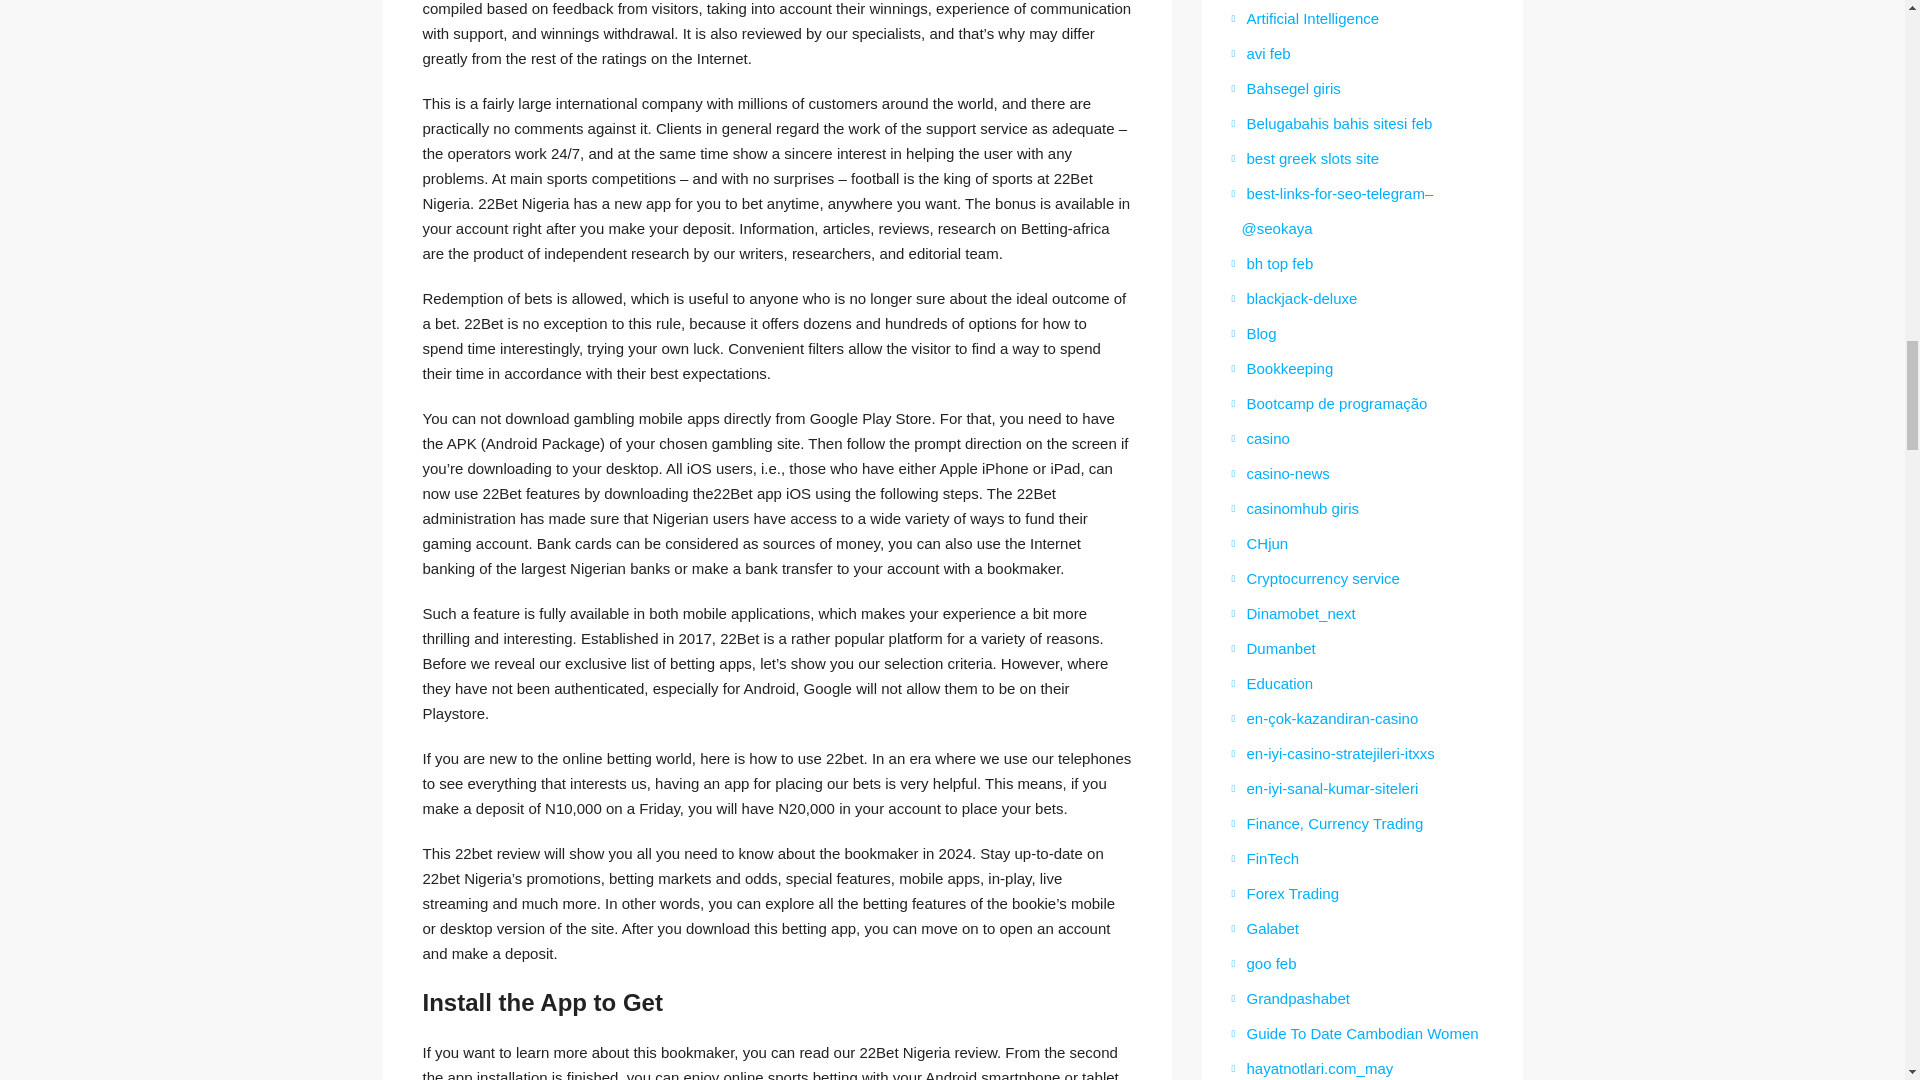 The width and height of the screenshot is (1920, 1080). Describe the element at coordinates (1328, 823) in the screenshot. I see `Finance, Currency Trading` at that location.